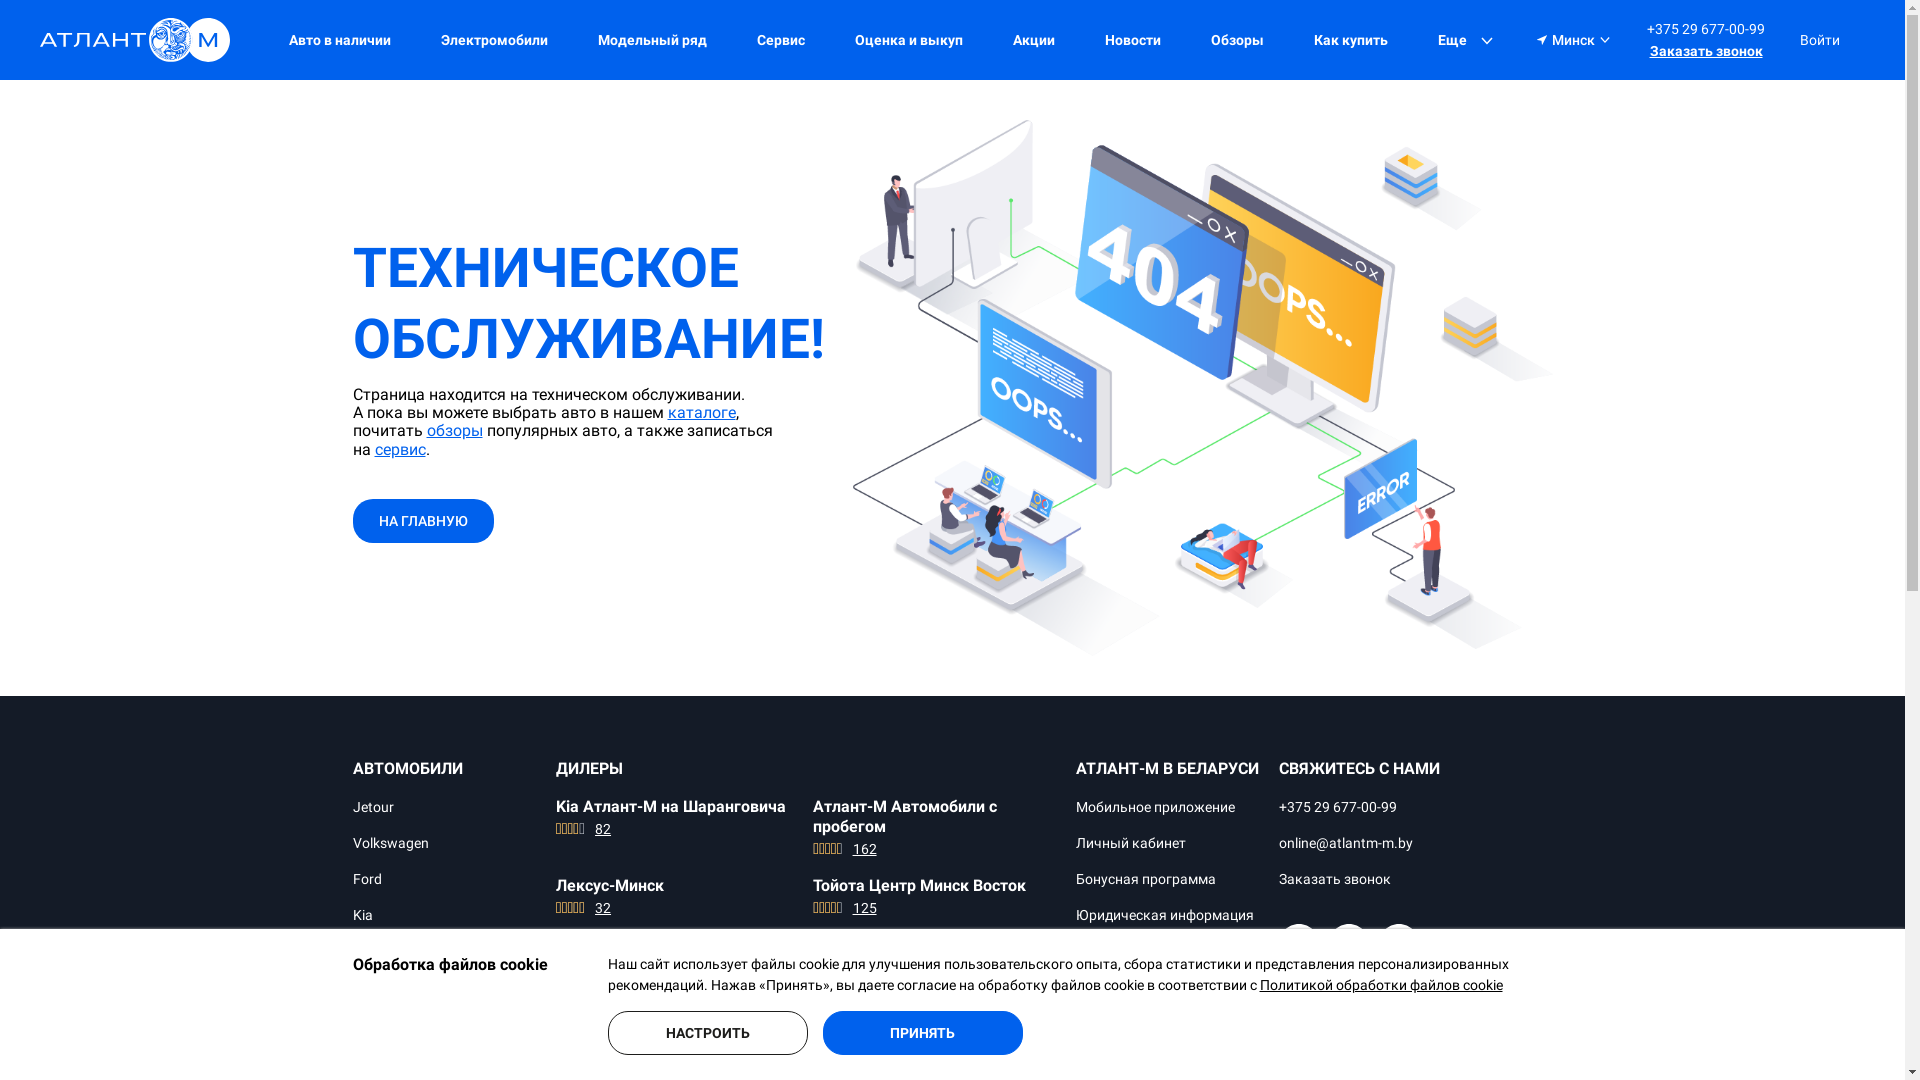 The height and width of the screenshot is (1080, 1920). I want to click on Jetour, so click(372, 808).